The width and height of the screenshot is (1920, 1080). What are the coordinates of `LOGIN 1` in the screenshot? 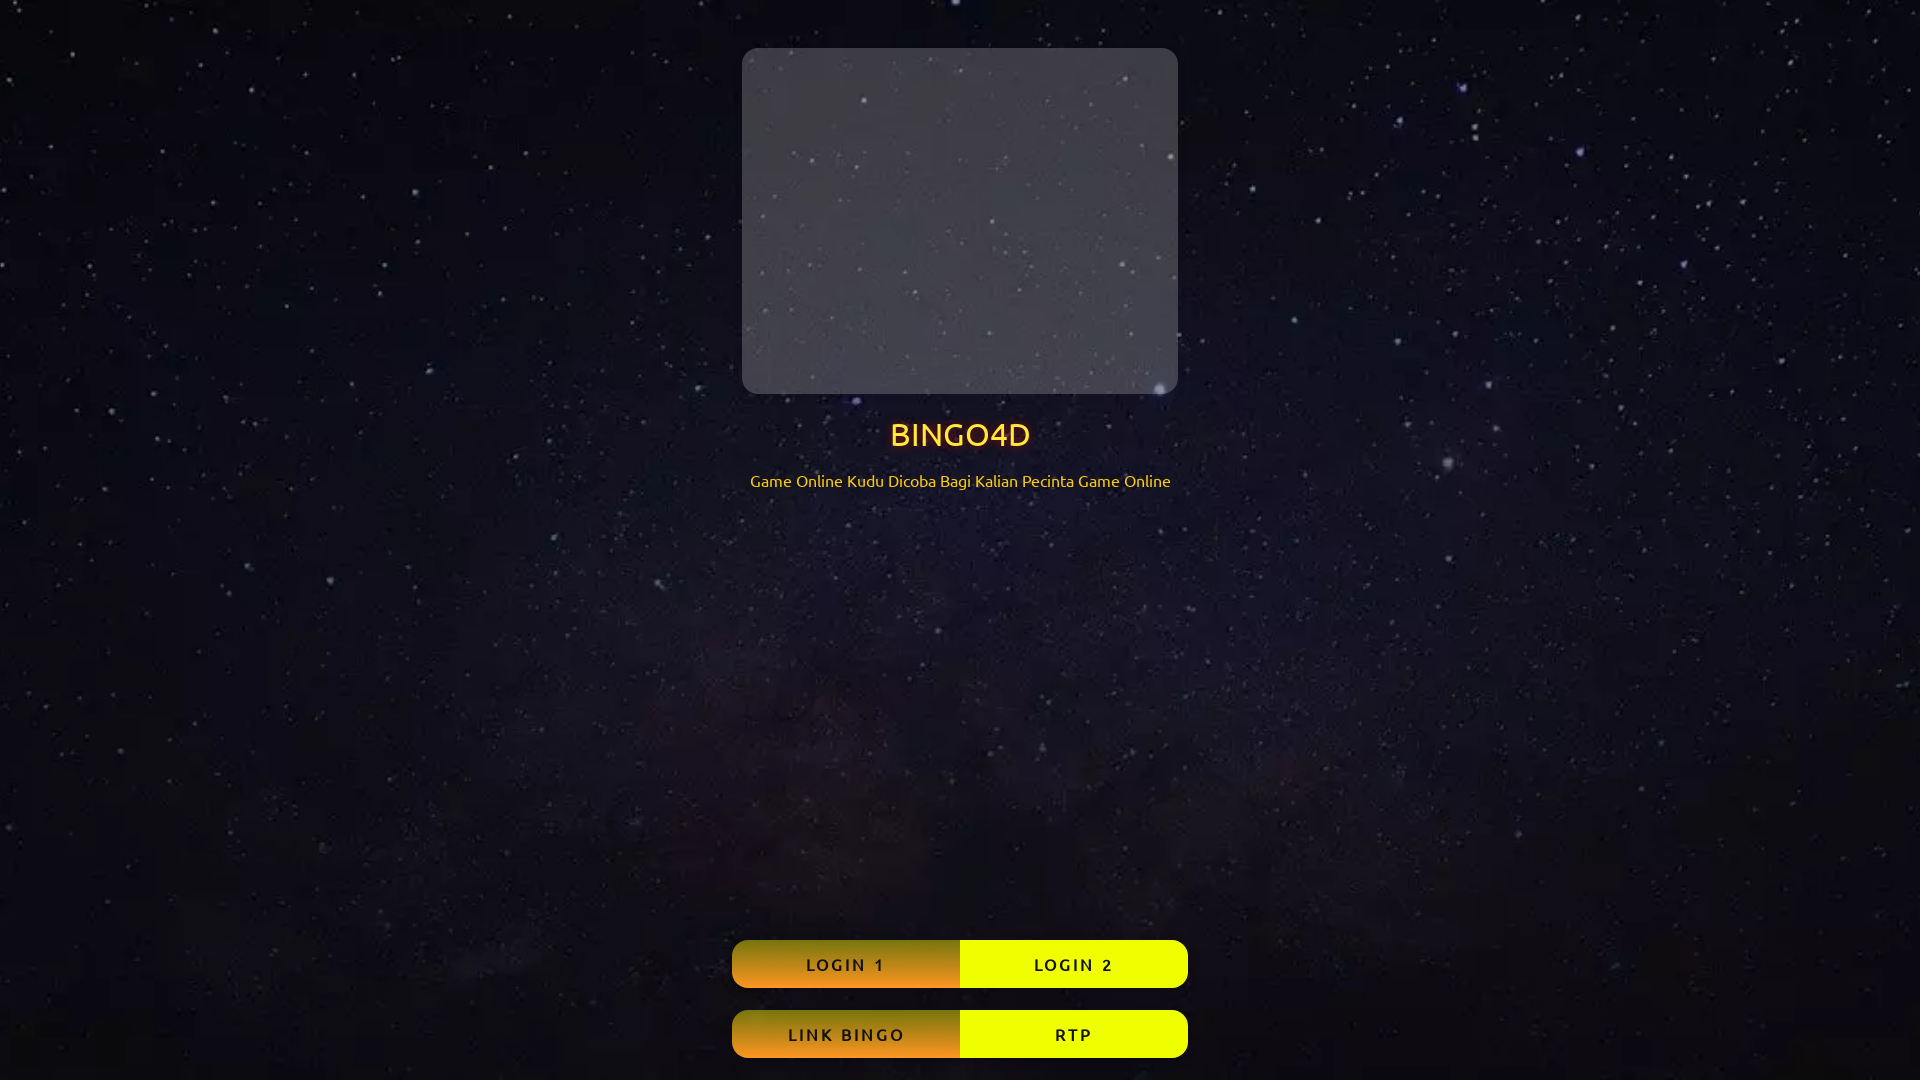 It's located at (846, 964).